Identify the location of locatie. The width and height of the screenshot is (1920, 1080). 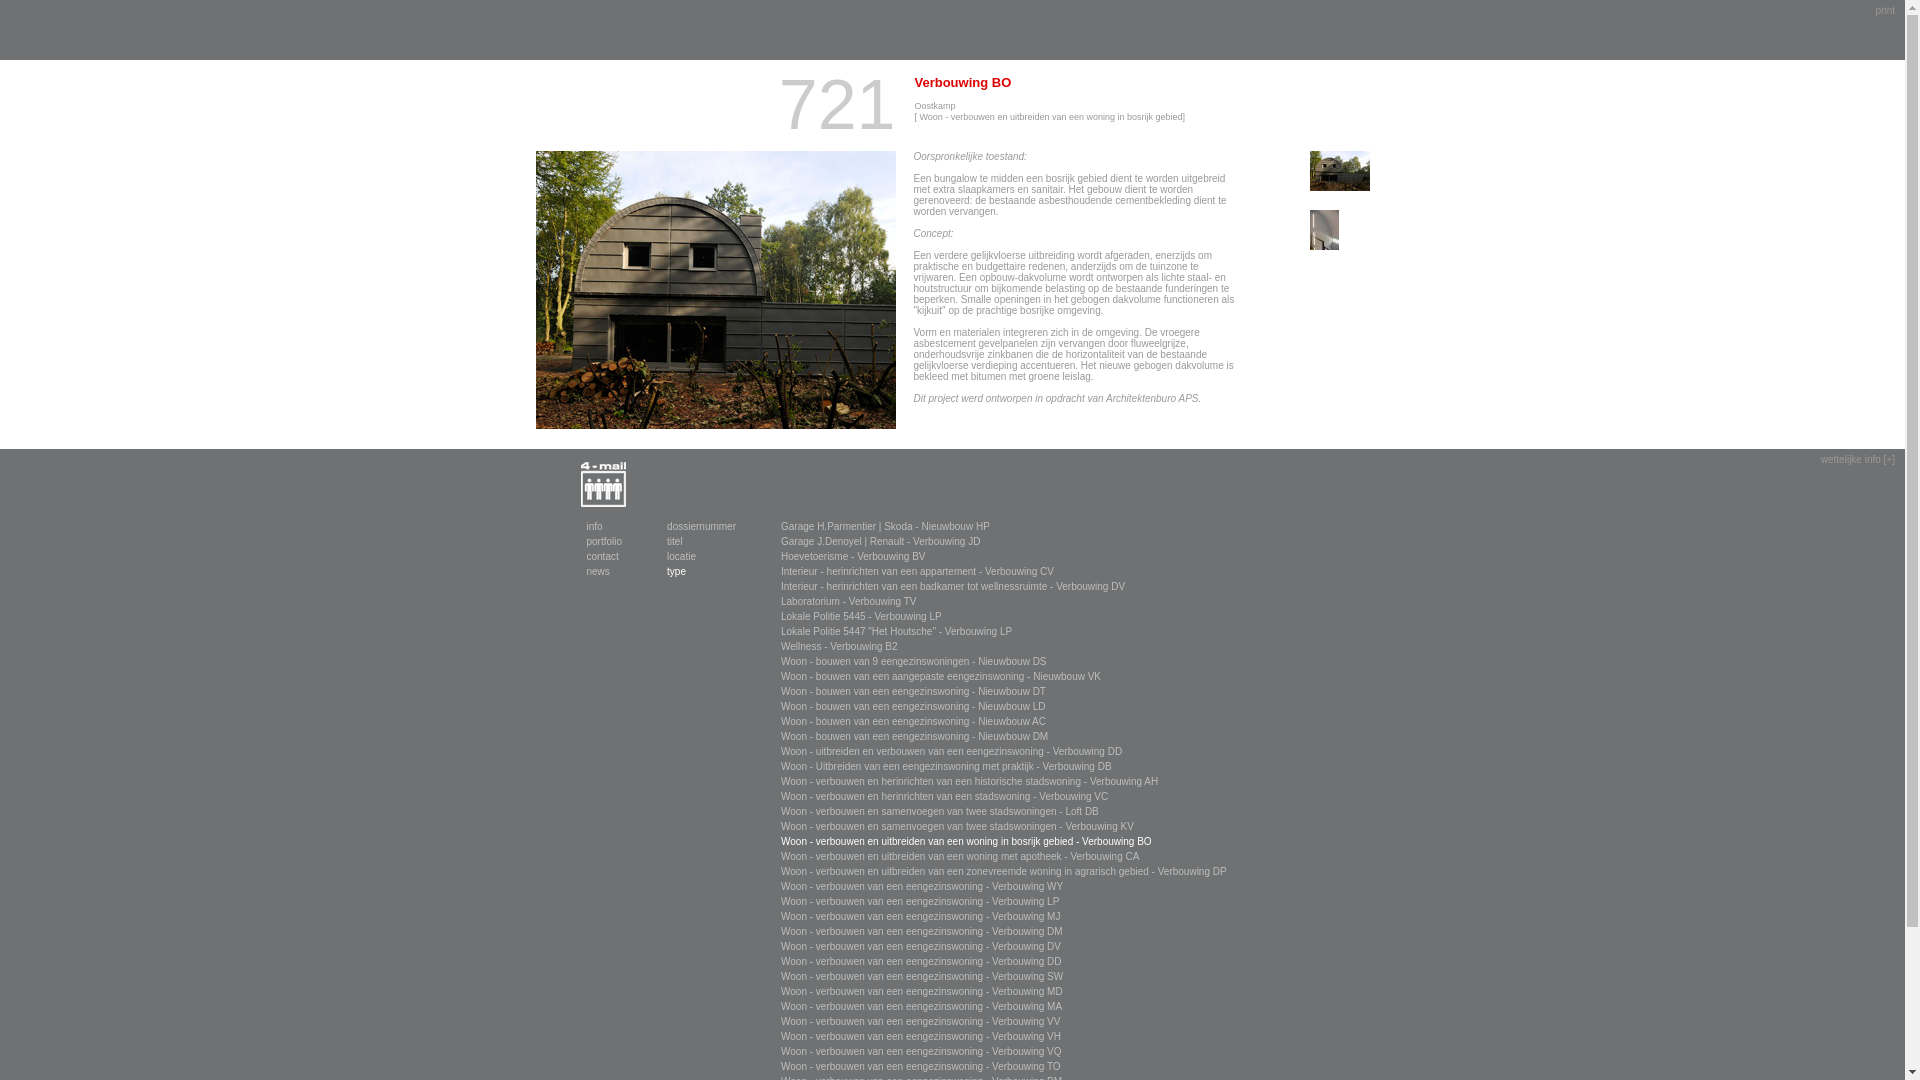
(682, 556).